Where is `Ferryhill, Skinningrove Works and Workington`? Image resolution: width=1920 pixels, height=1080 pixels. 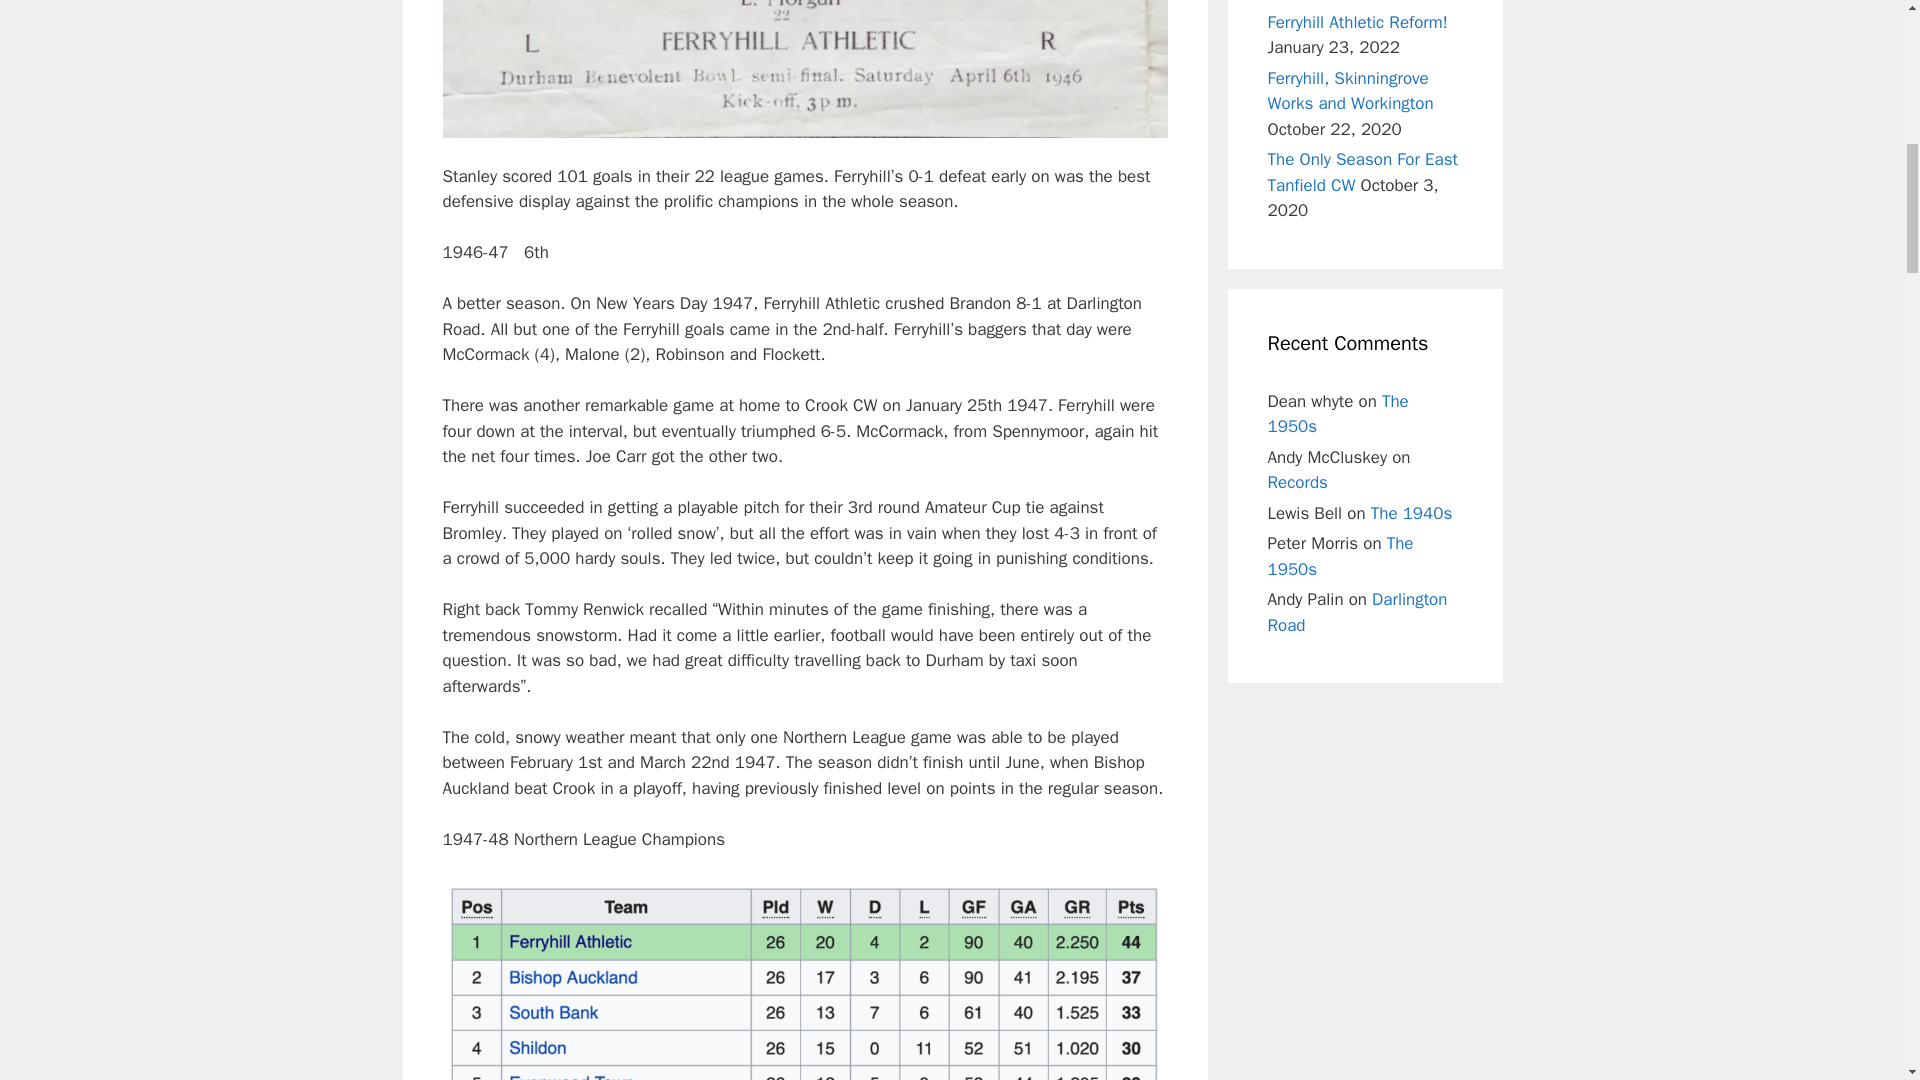 Ferryhill, Skinningrove Works and Workington is located at coordinates (1350, 91).